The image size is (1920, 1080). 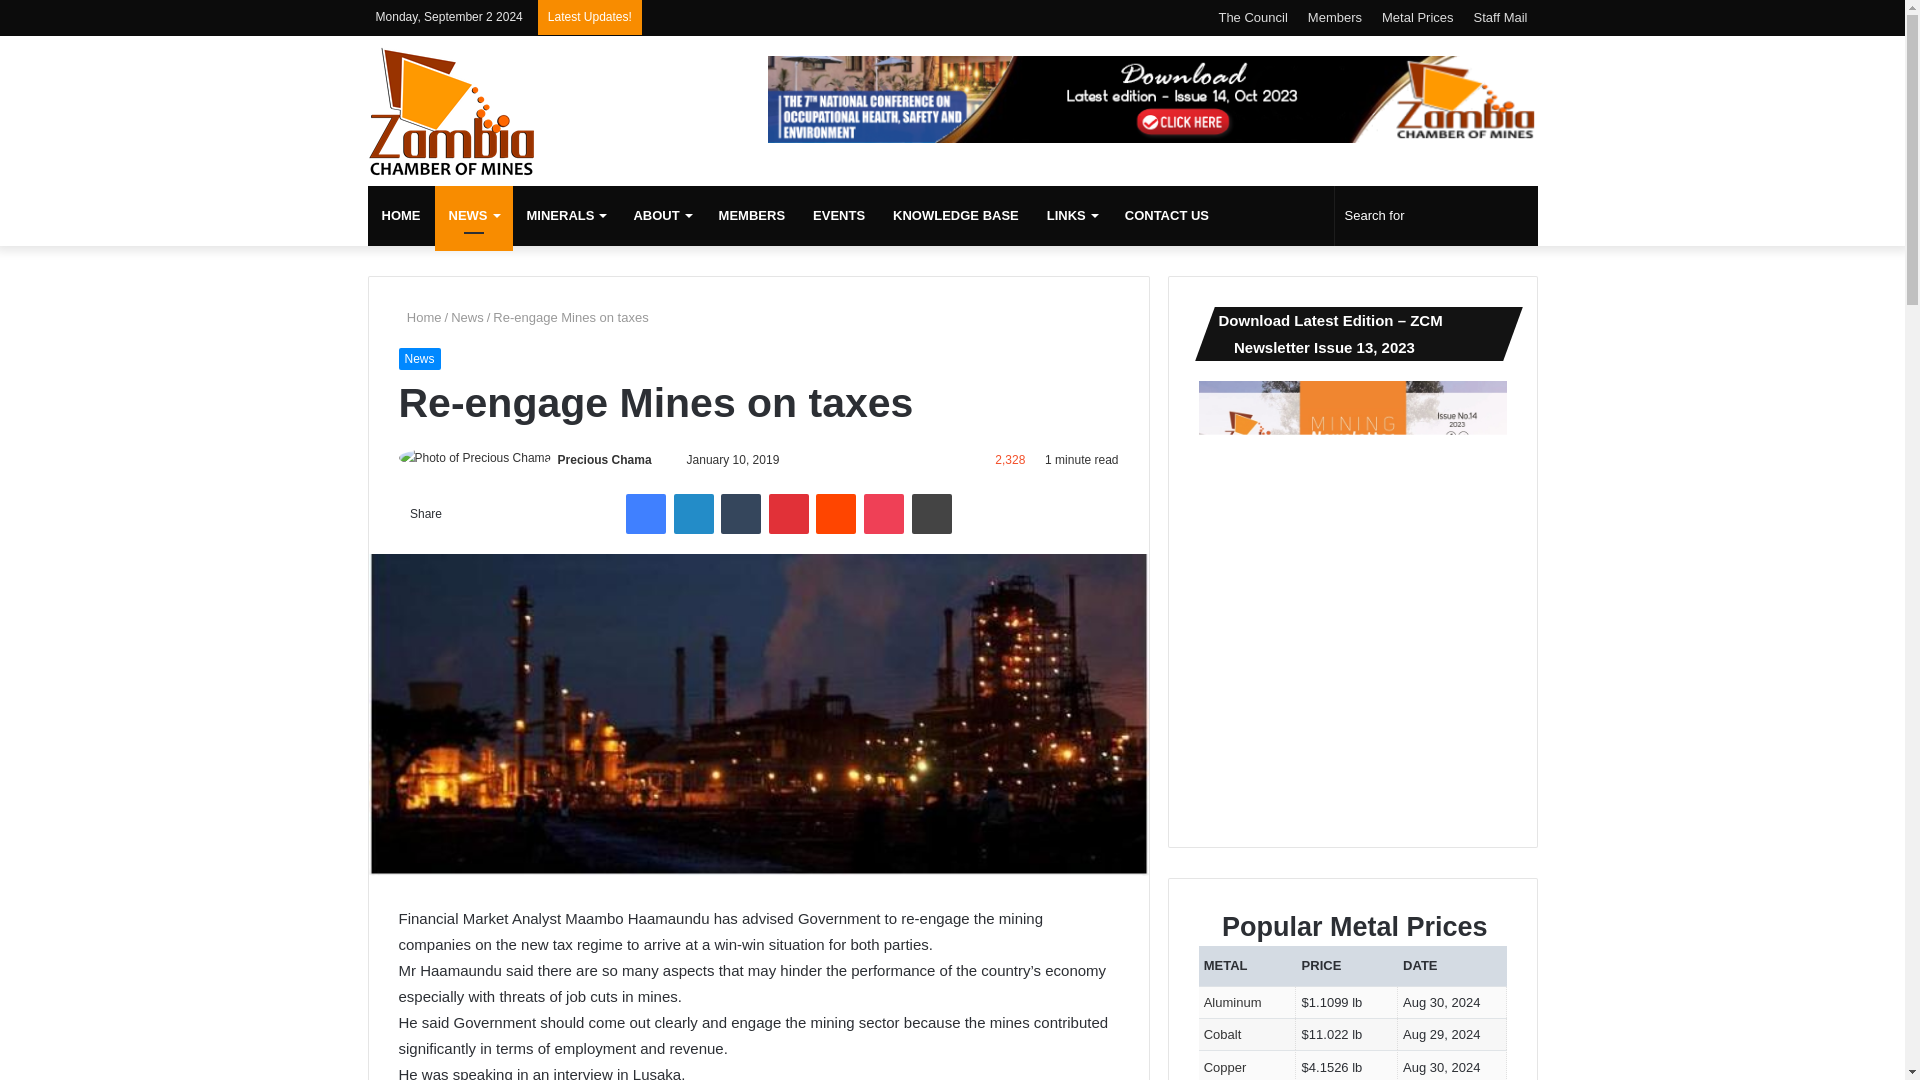 What do you see at coordinates (661, 216) in the screenshot?
I see `ABOUT` at bounding box center [661, 216].